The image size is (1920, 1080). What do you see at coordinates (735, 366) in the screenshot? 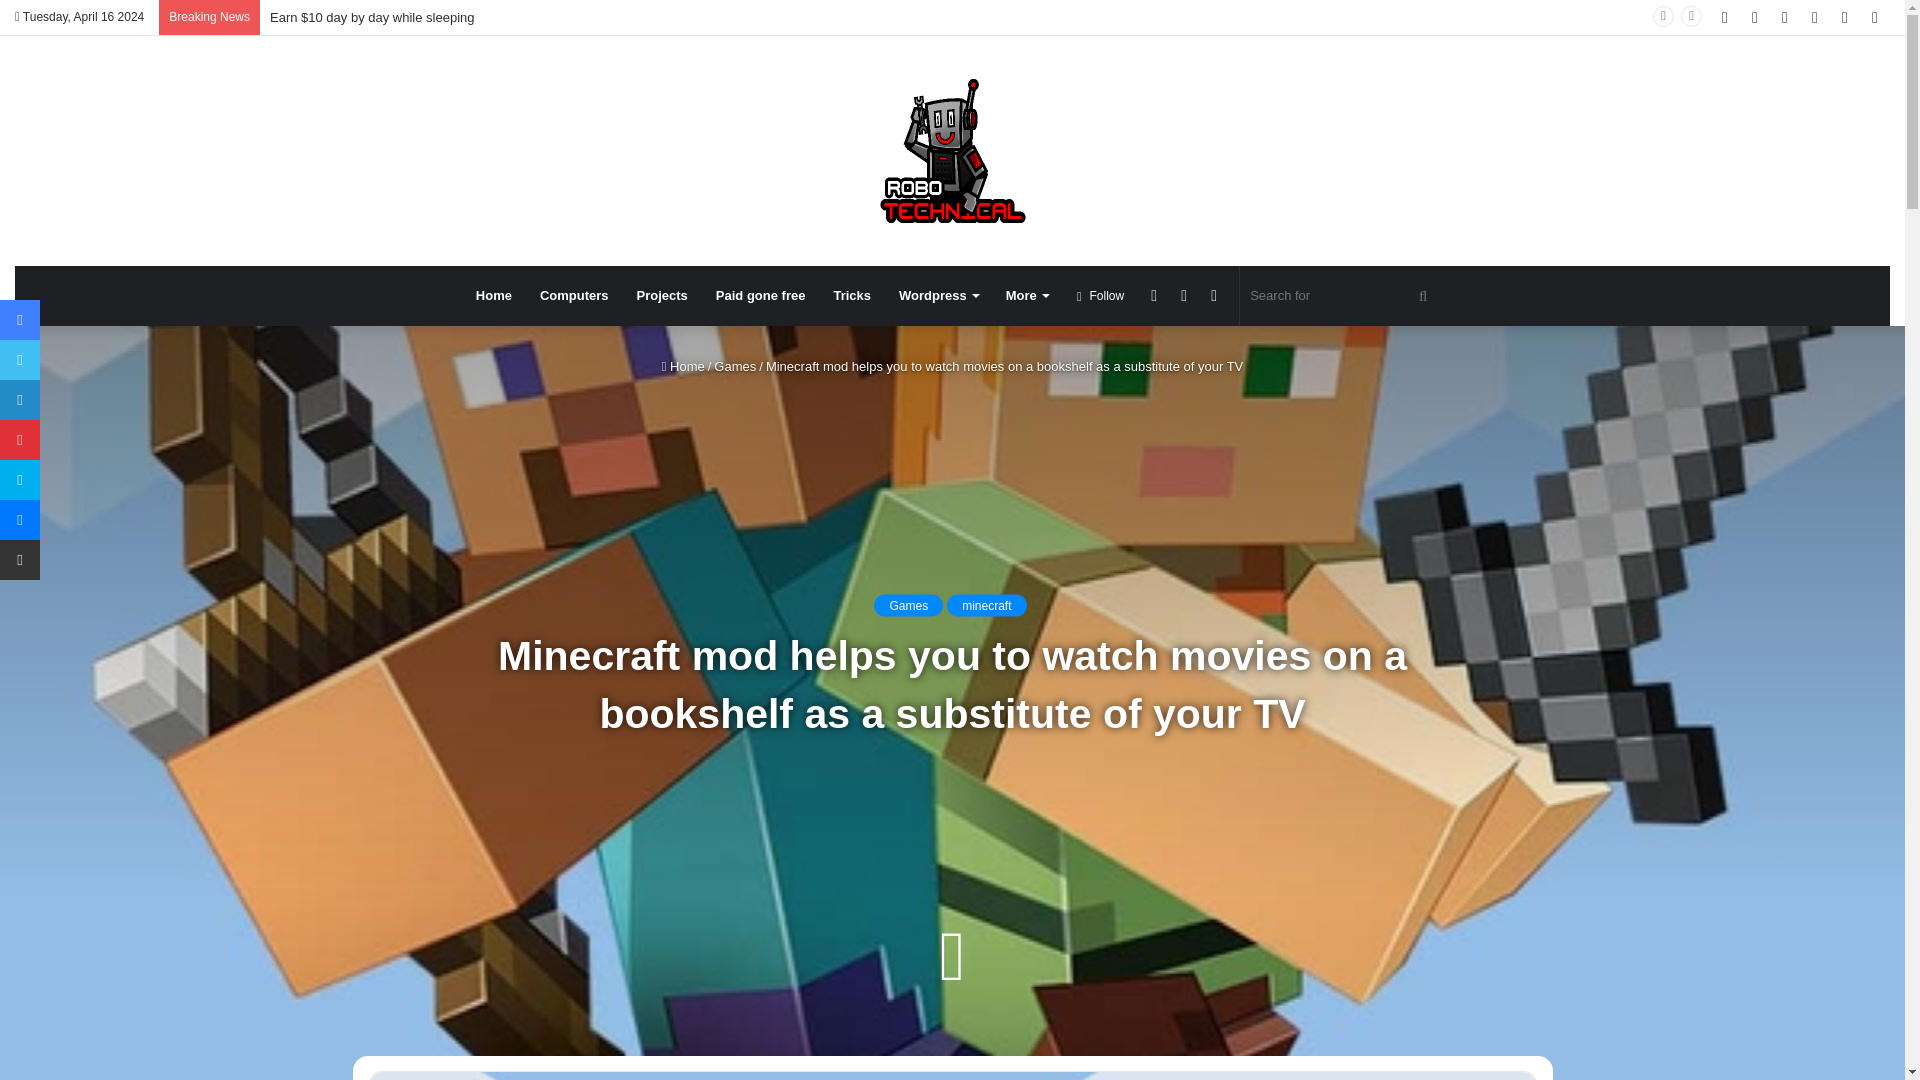
I see `Games` at bounding box center [735, 366].